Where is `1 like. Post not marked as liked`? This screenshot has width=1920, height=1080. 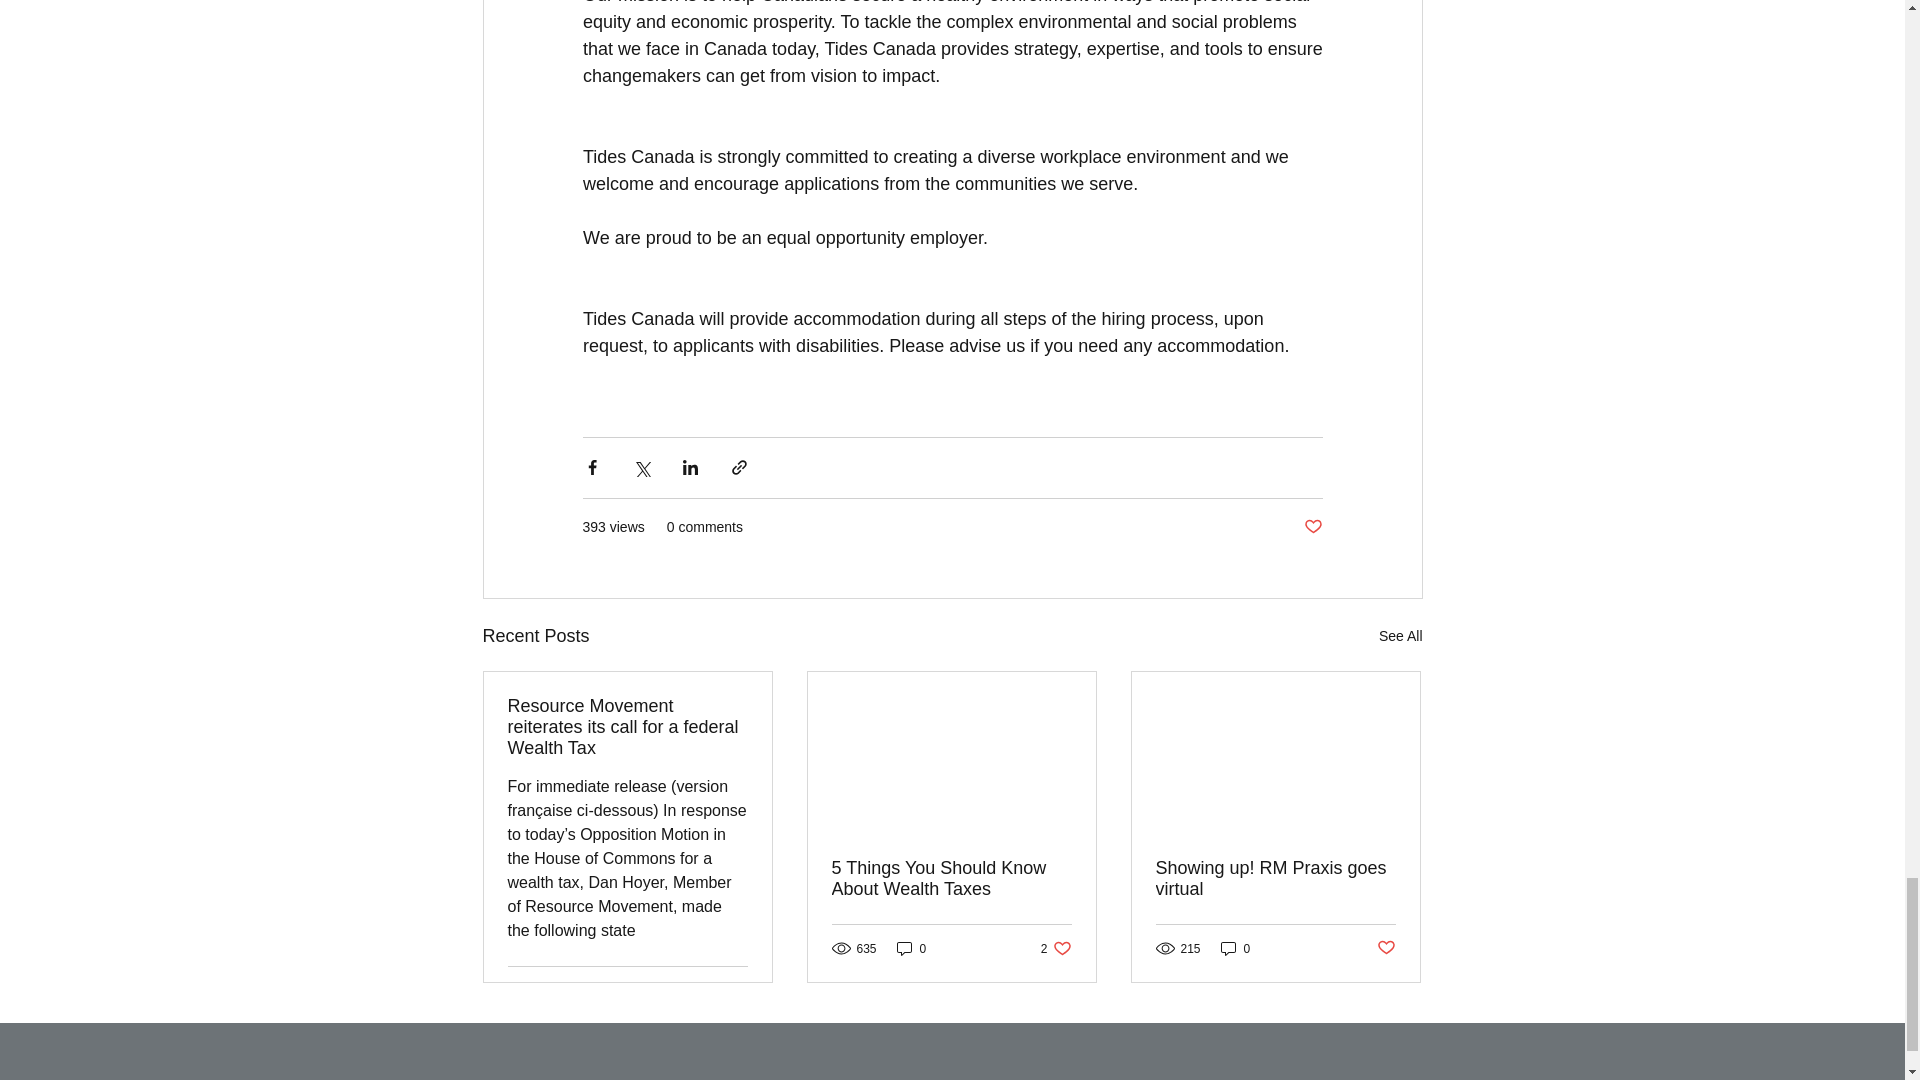 1 like. Post not marked as liked is located at coordinates (1056, 948).